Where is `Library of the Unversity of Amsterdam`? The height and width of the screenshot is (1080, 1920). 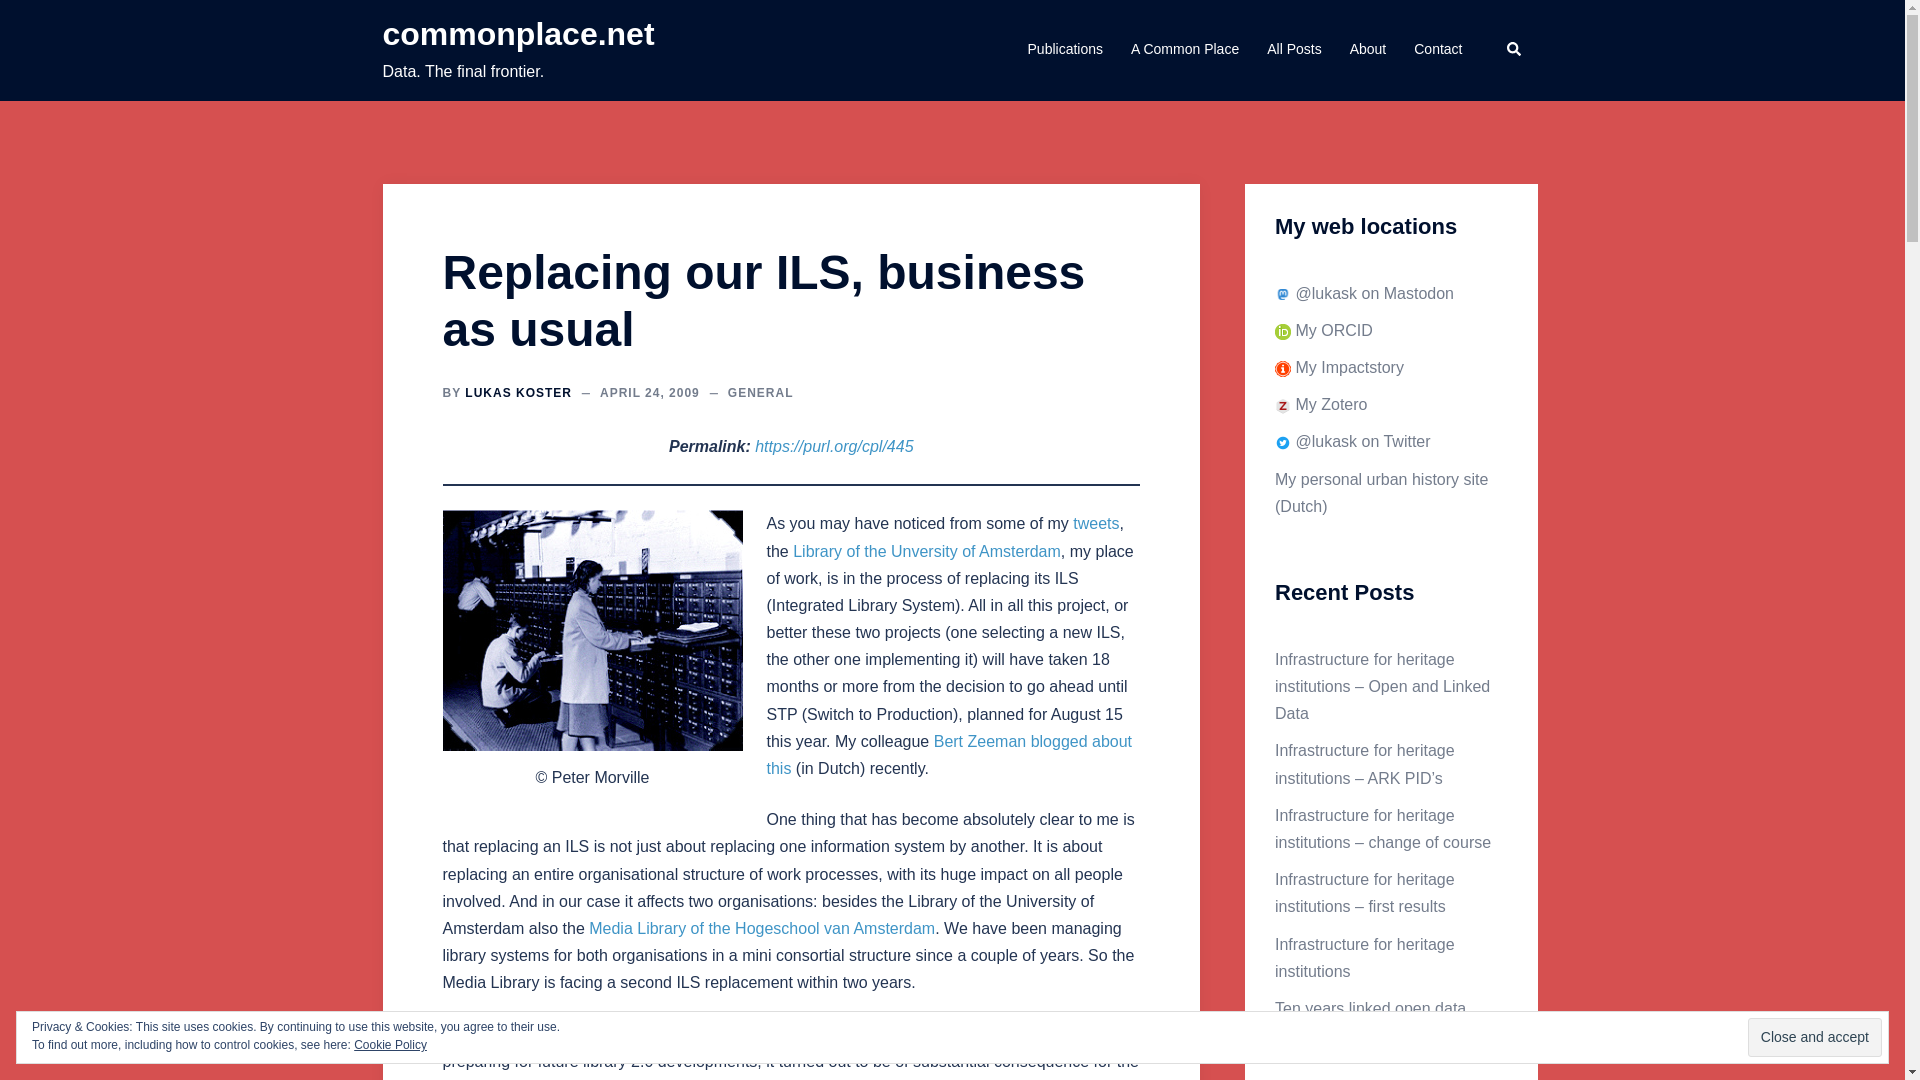
Library of the Unversity of Amsterdam is located at coordinates (926, 552).